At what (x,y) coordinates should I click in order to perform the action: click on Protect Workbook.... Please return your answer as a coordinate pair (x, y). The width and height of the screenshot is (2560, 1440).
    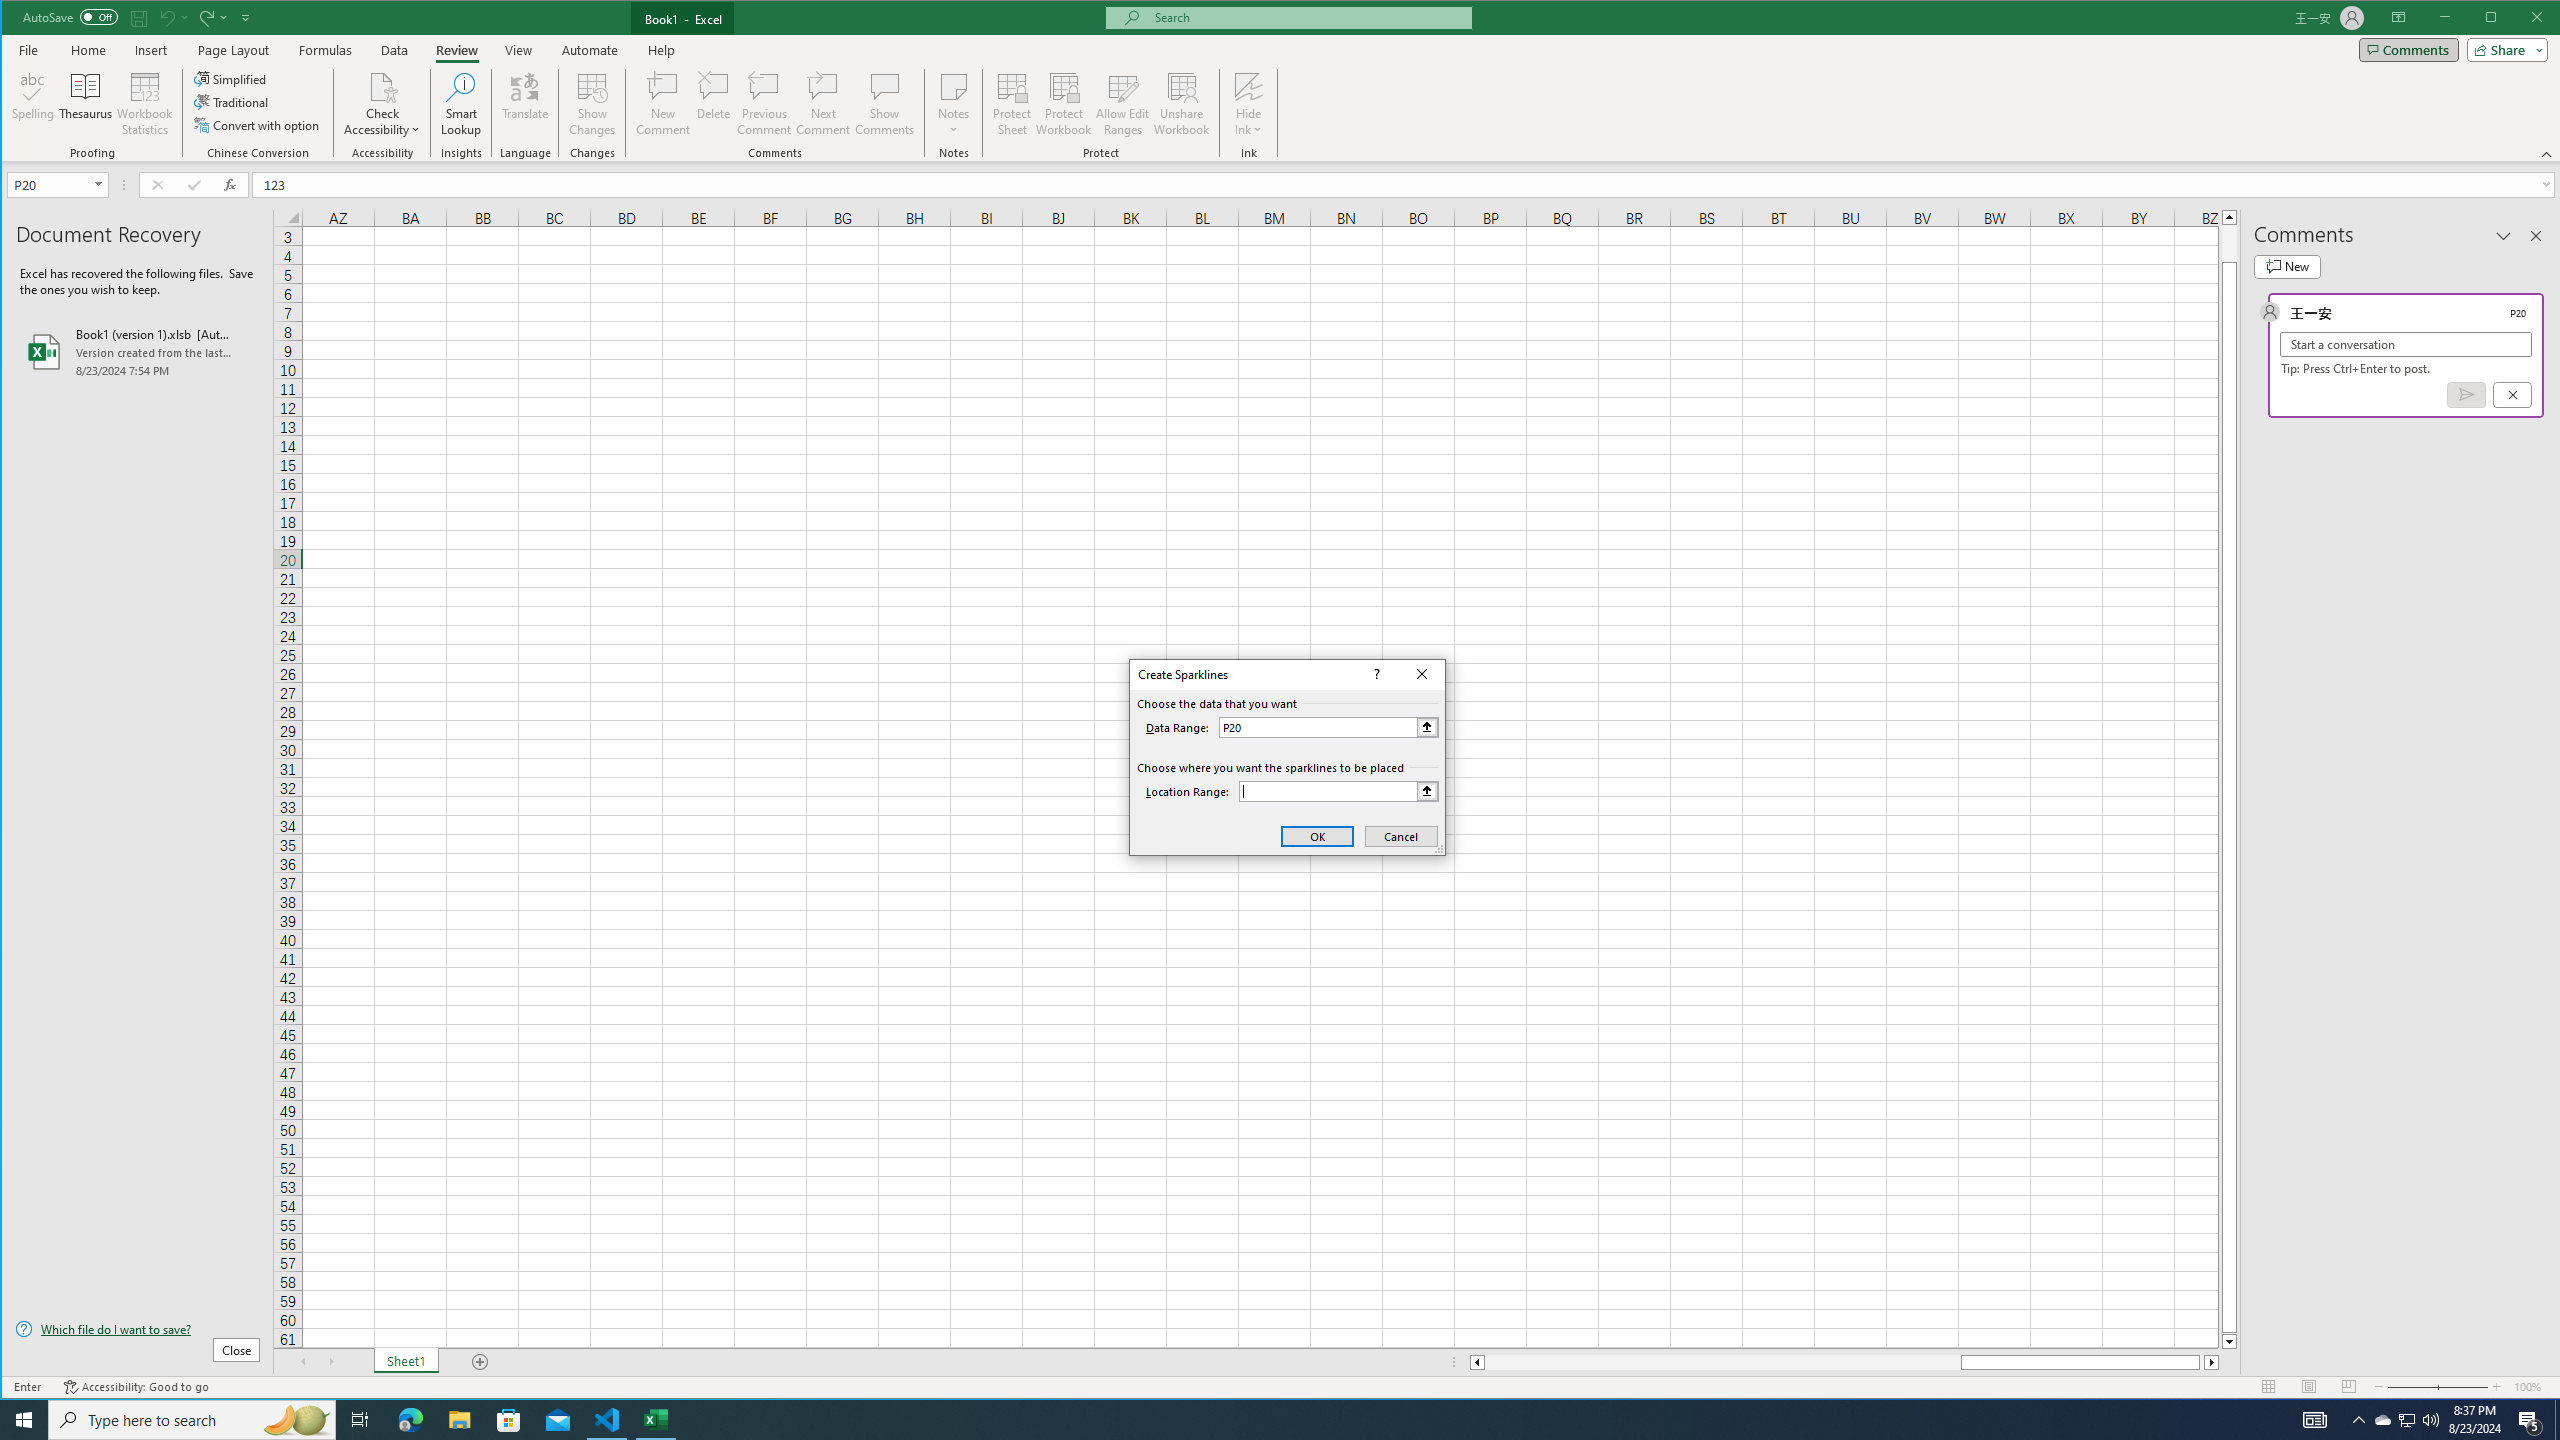
    Looking at the image, I should click on (1064, 104).